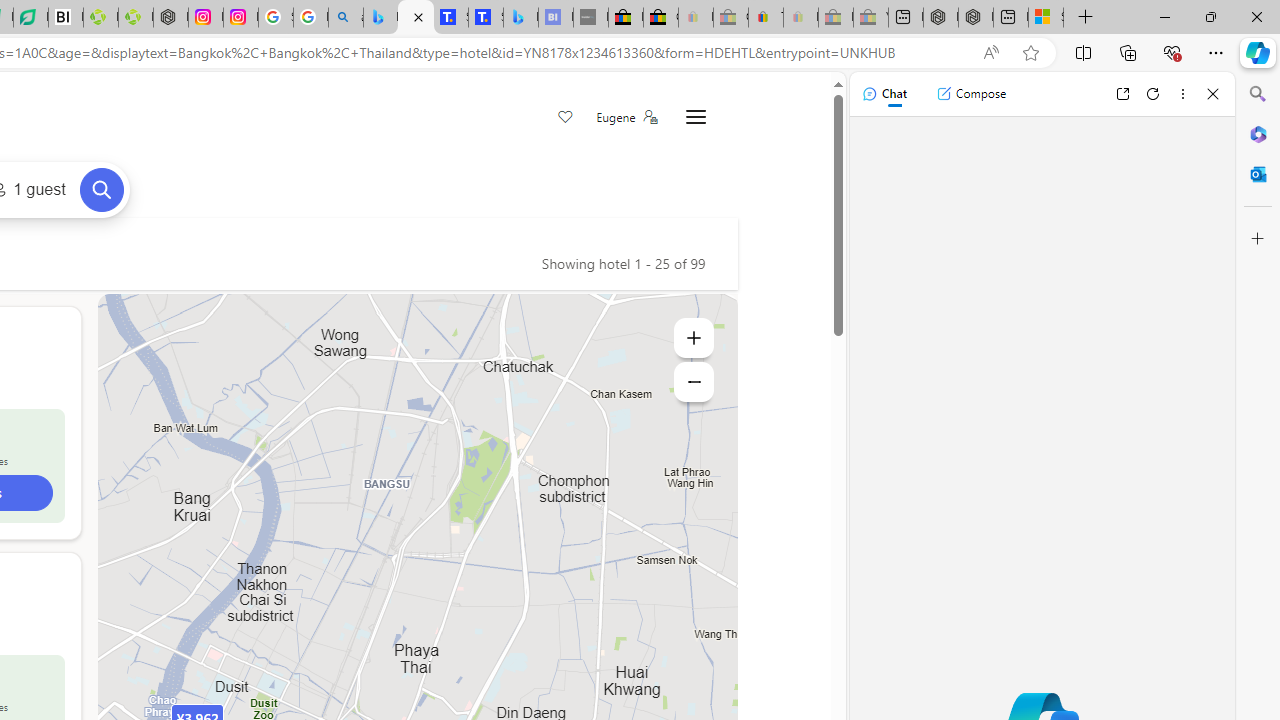 The width and height of the screenshot is (1280, 720). I want to click on Threats and offensive language policy | eBay, so click(766, 18).